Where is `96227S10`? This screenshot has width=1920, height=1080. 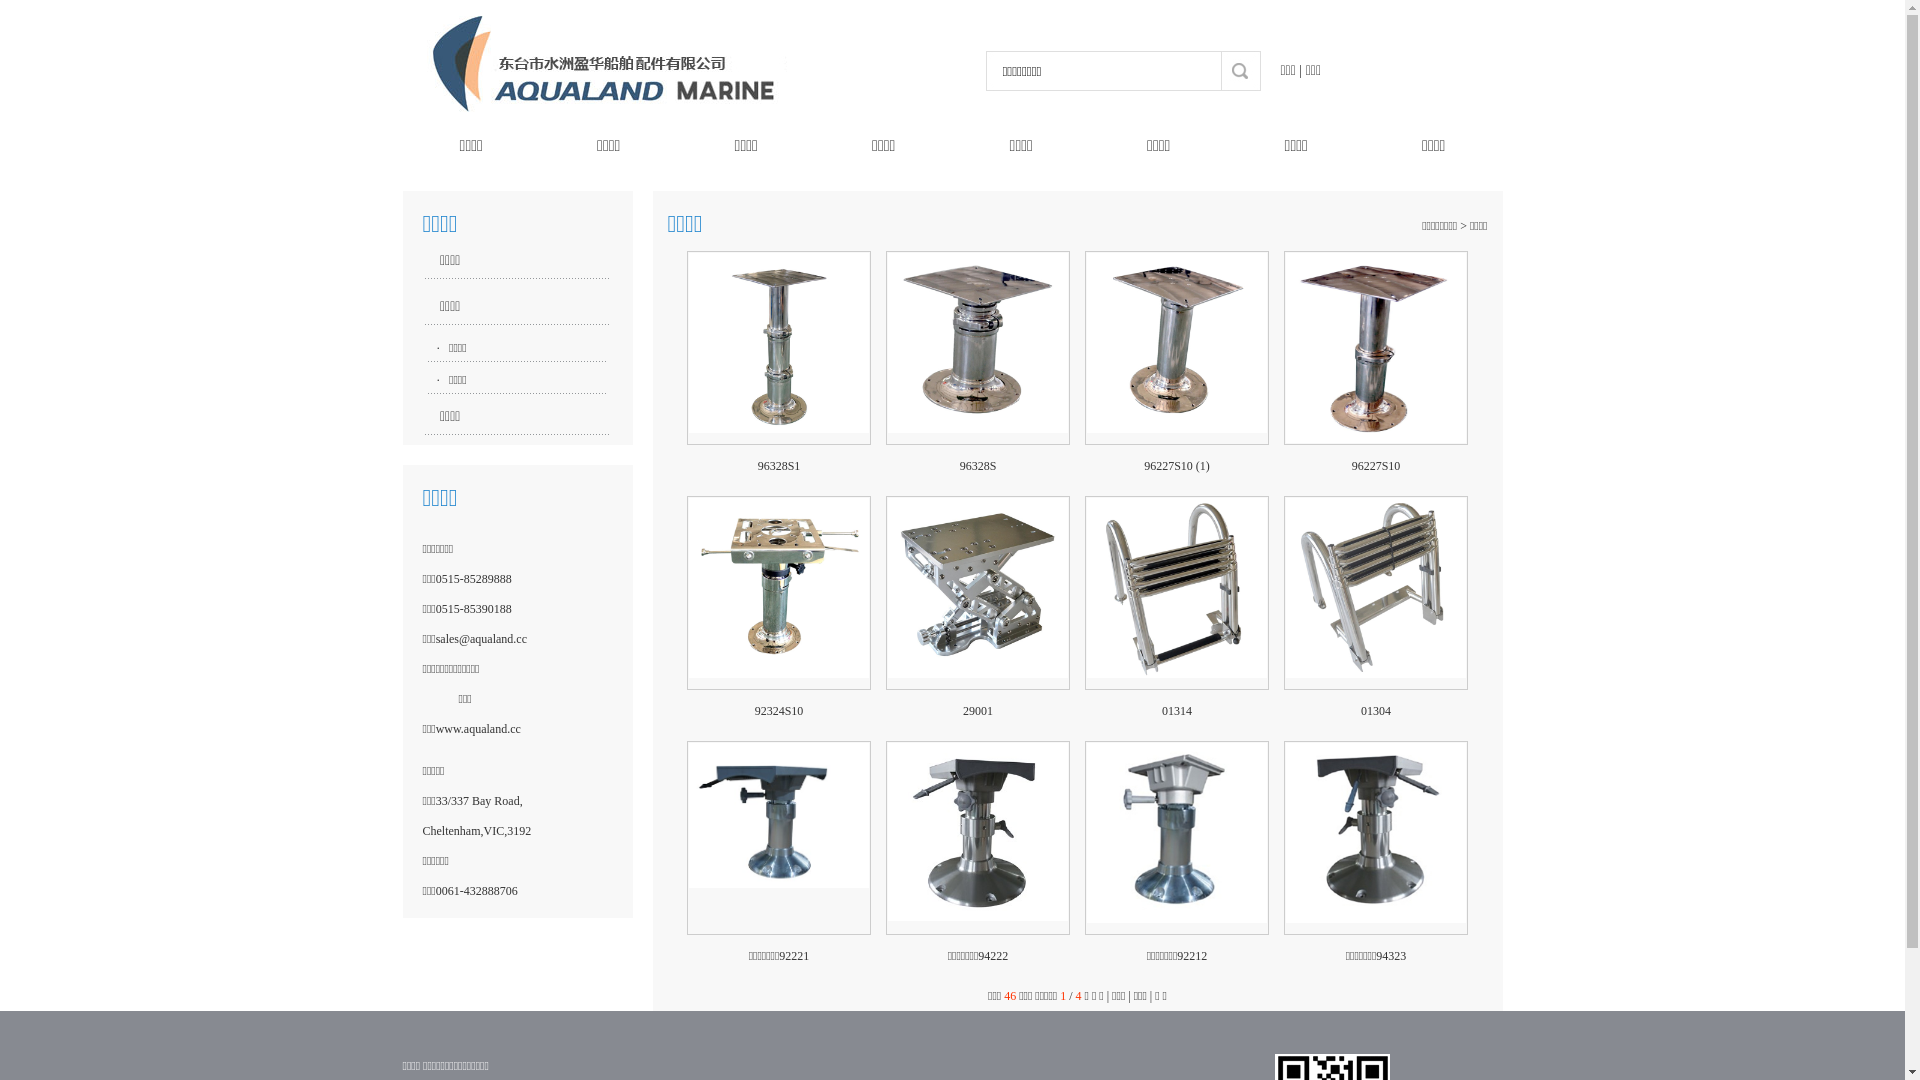
96227S10 is located at coordinates (1376, 348).